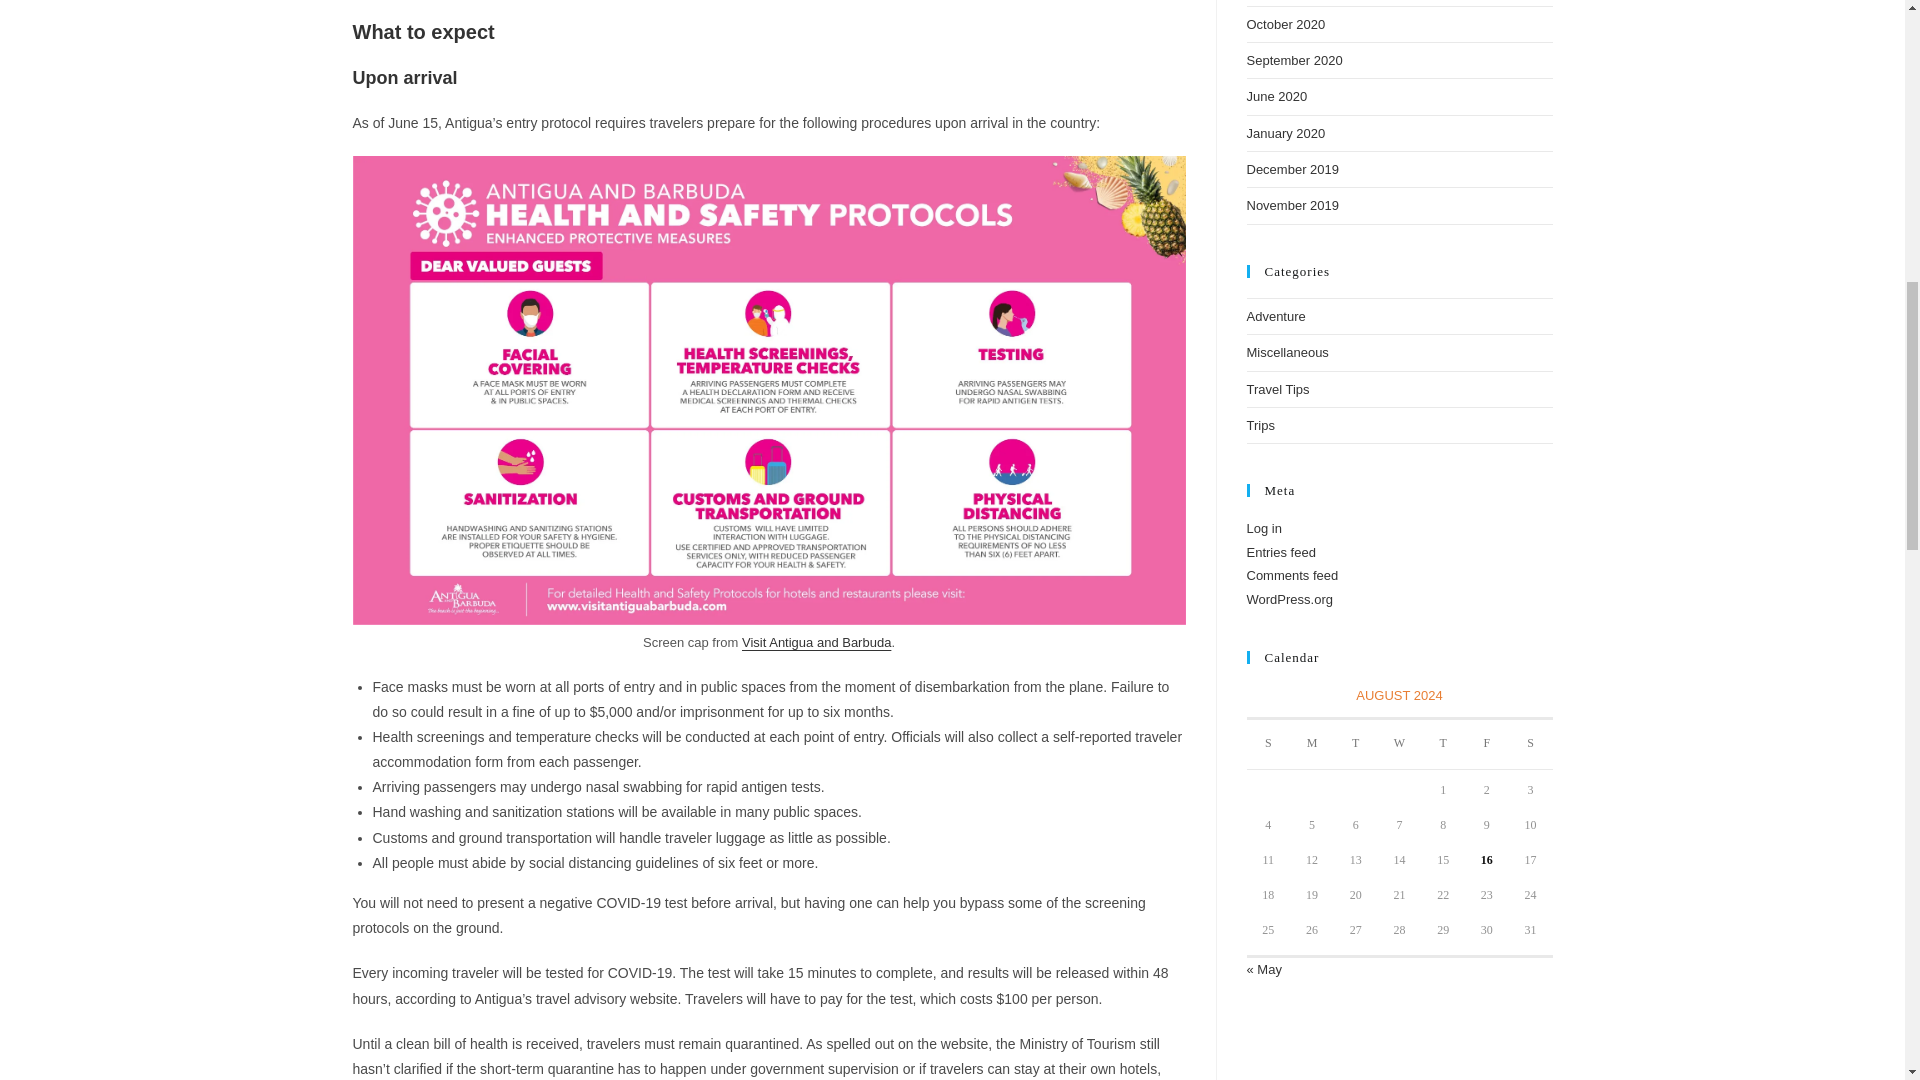 This screenshot has width=1920, height=1080. I want to click on Friday, so click(1486, 744).